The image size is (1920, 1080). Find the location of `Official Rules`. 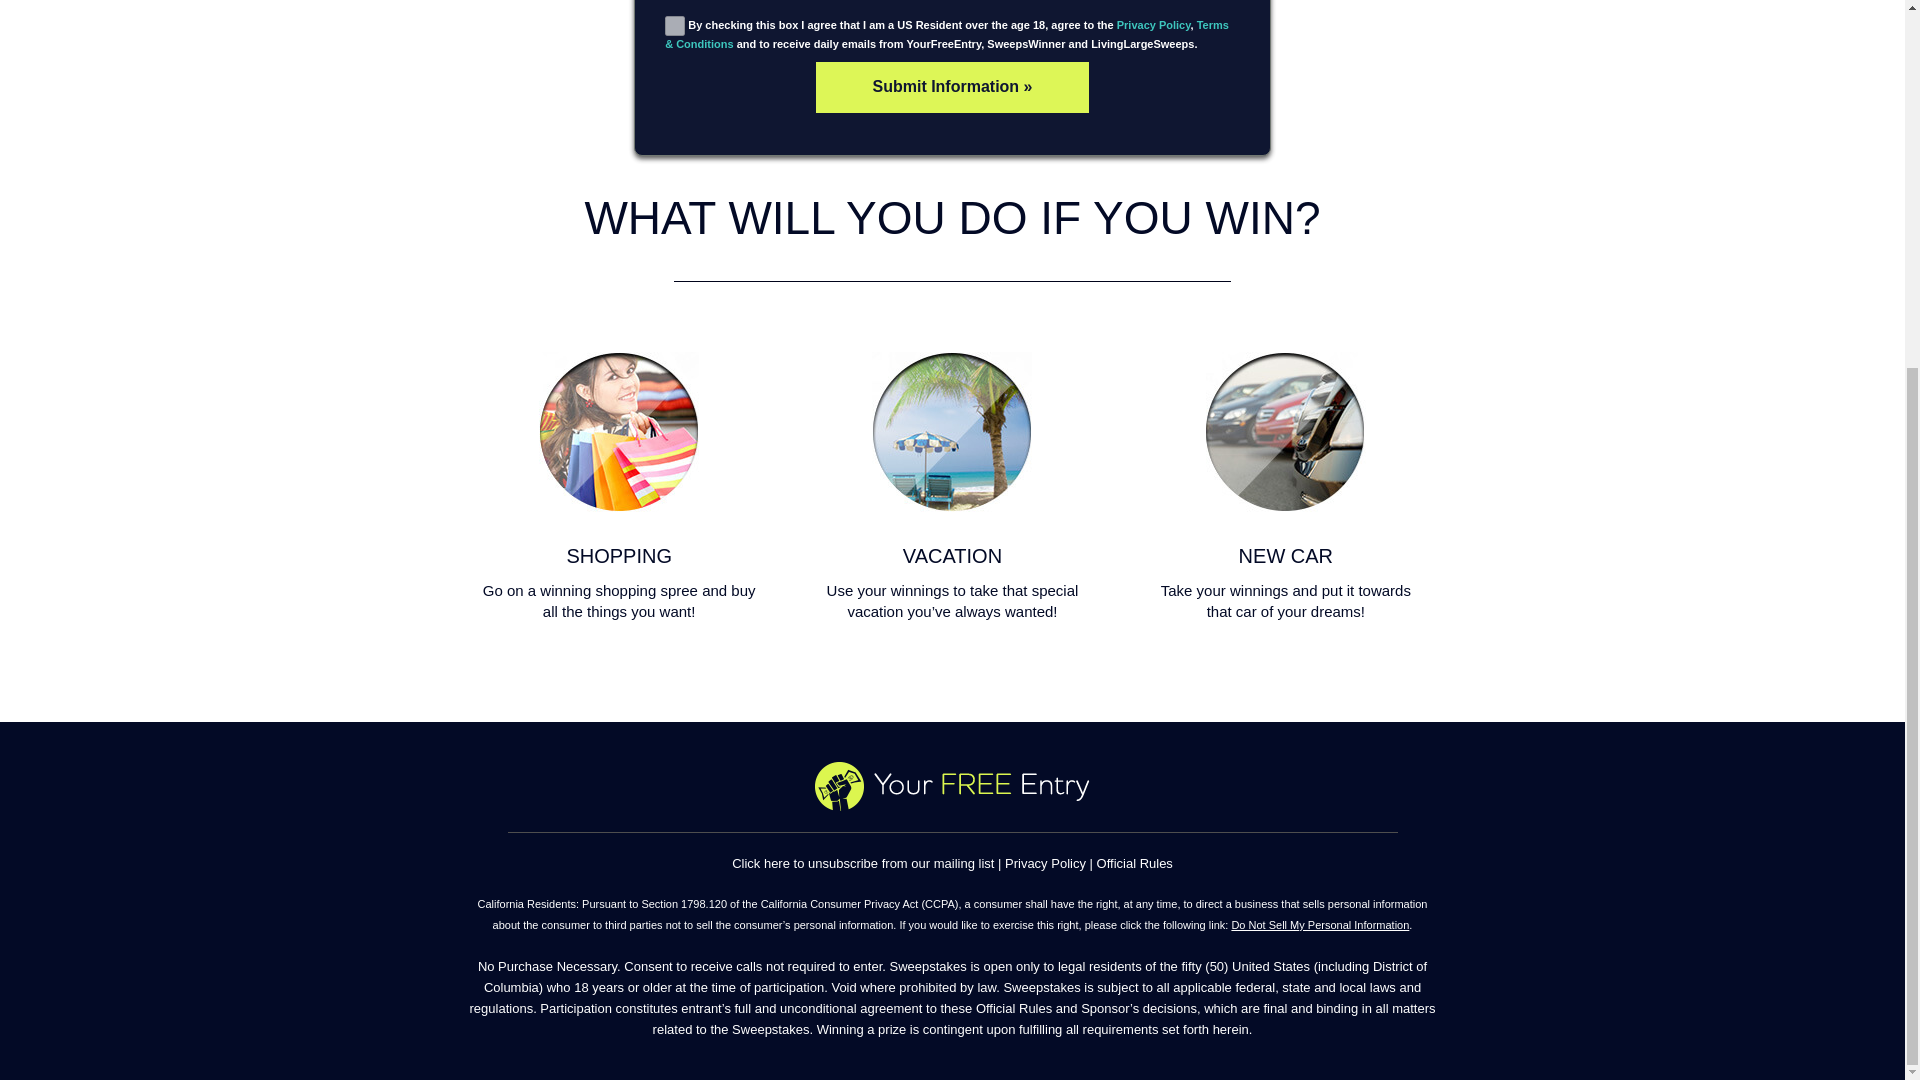

Official Rules is located at coordinates (1134, 863).